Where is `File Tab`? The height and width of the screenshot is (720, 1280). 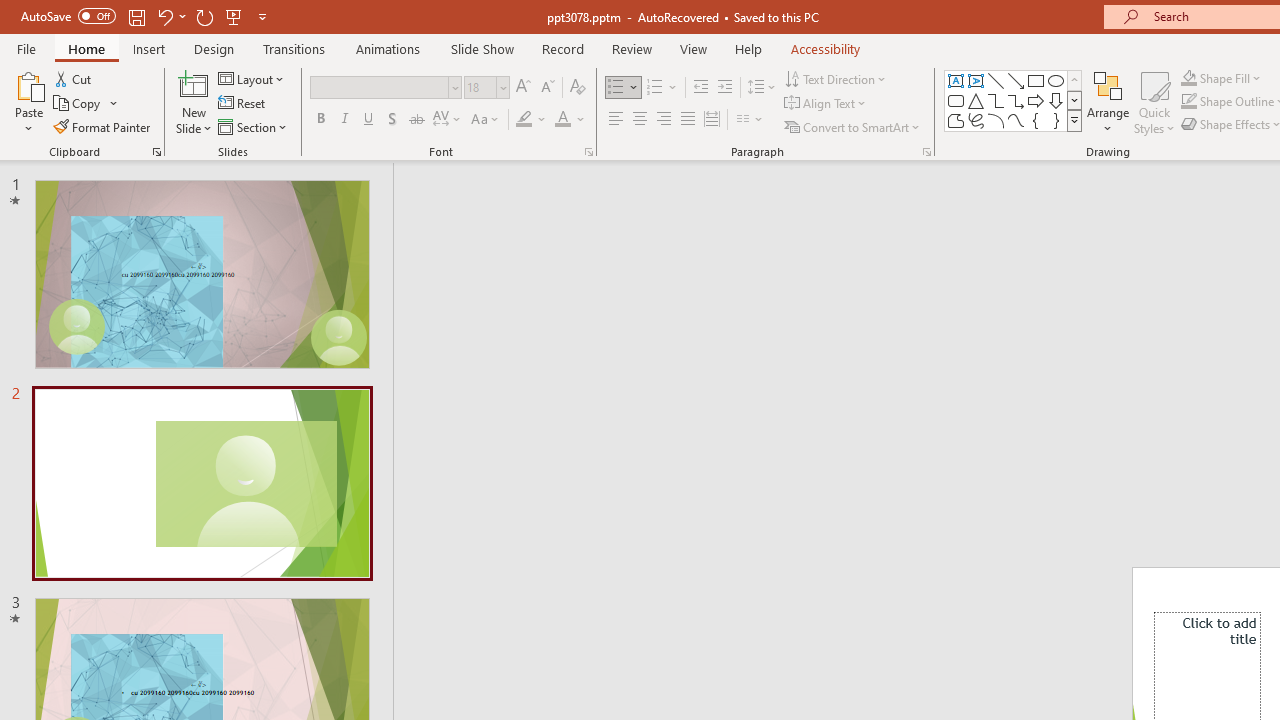
File Tab is located at coordinates (26, 48).